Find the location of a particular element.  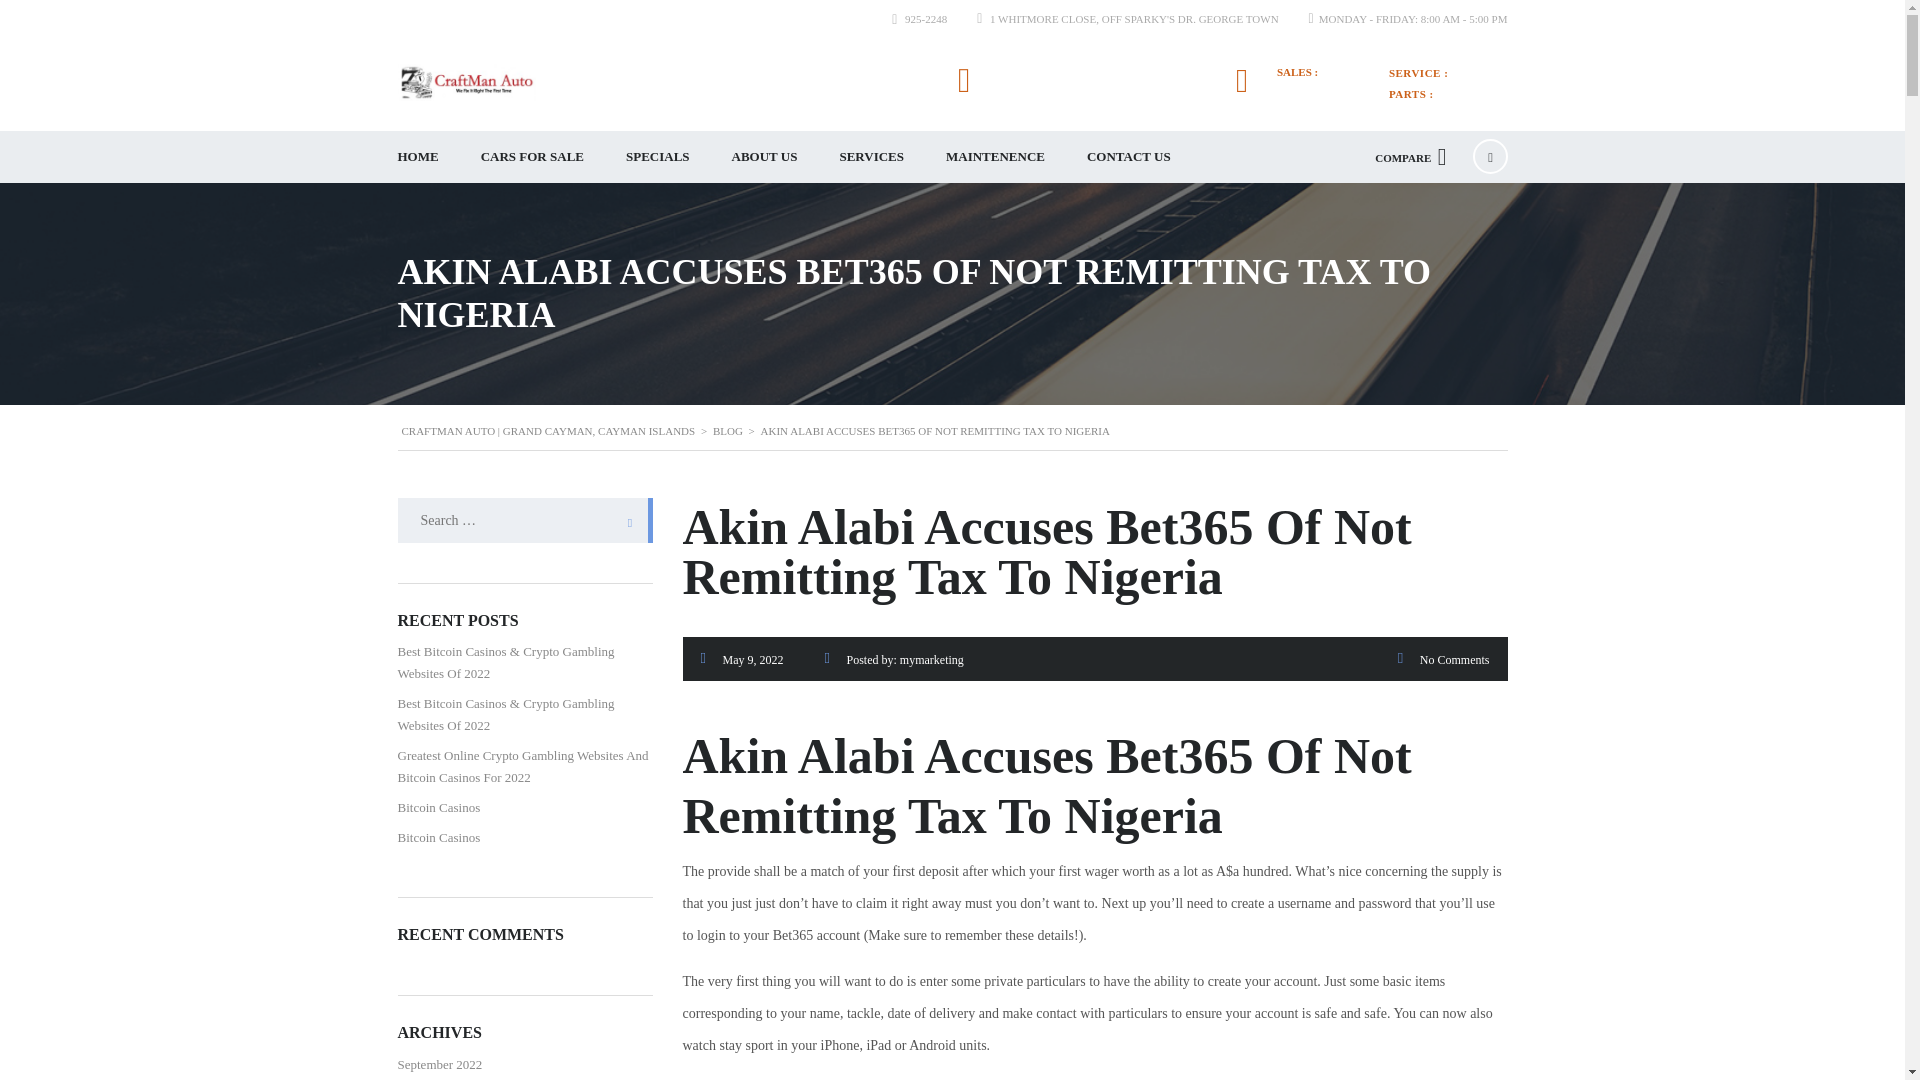

MAINTENENCE is located at coordinates (995, 156).